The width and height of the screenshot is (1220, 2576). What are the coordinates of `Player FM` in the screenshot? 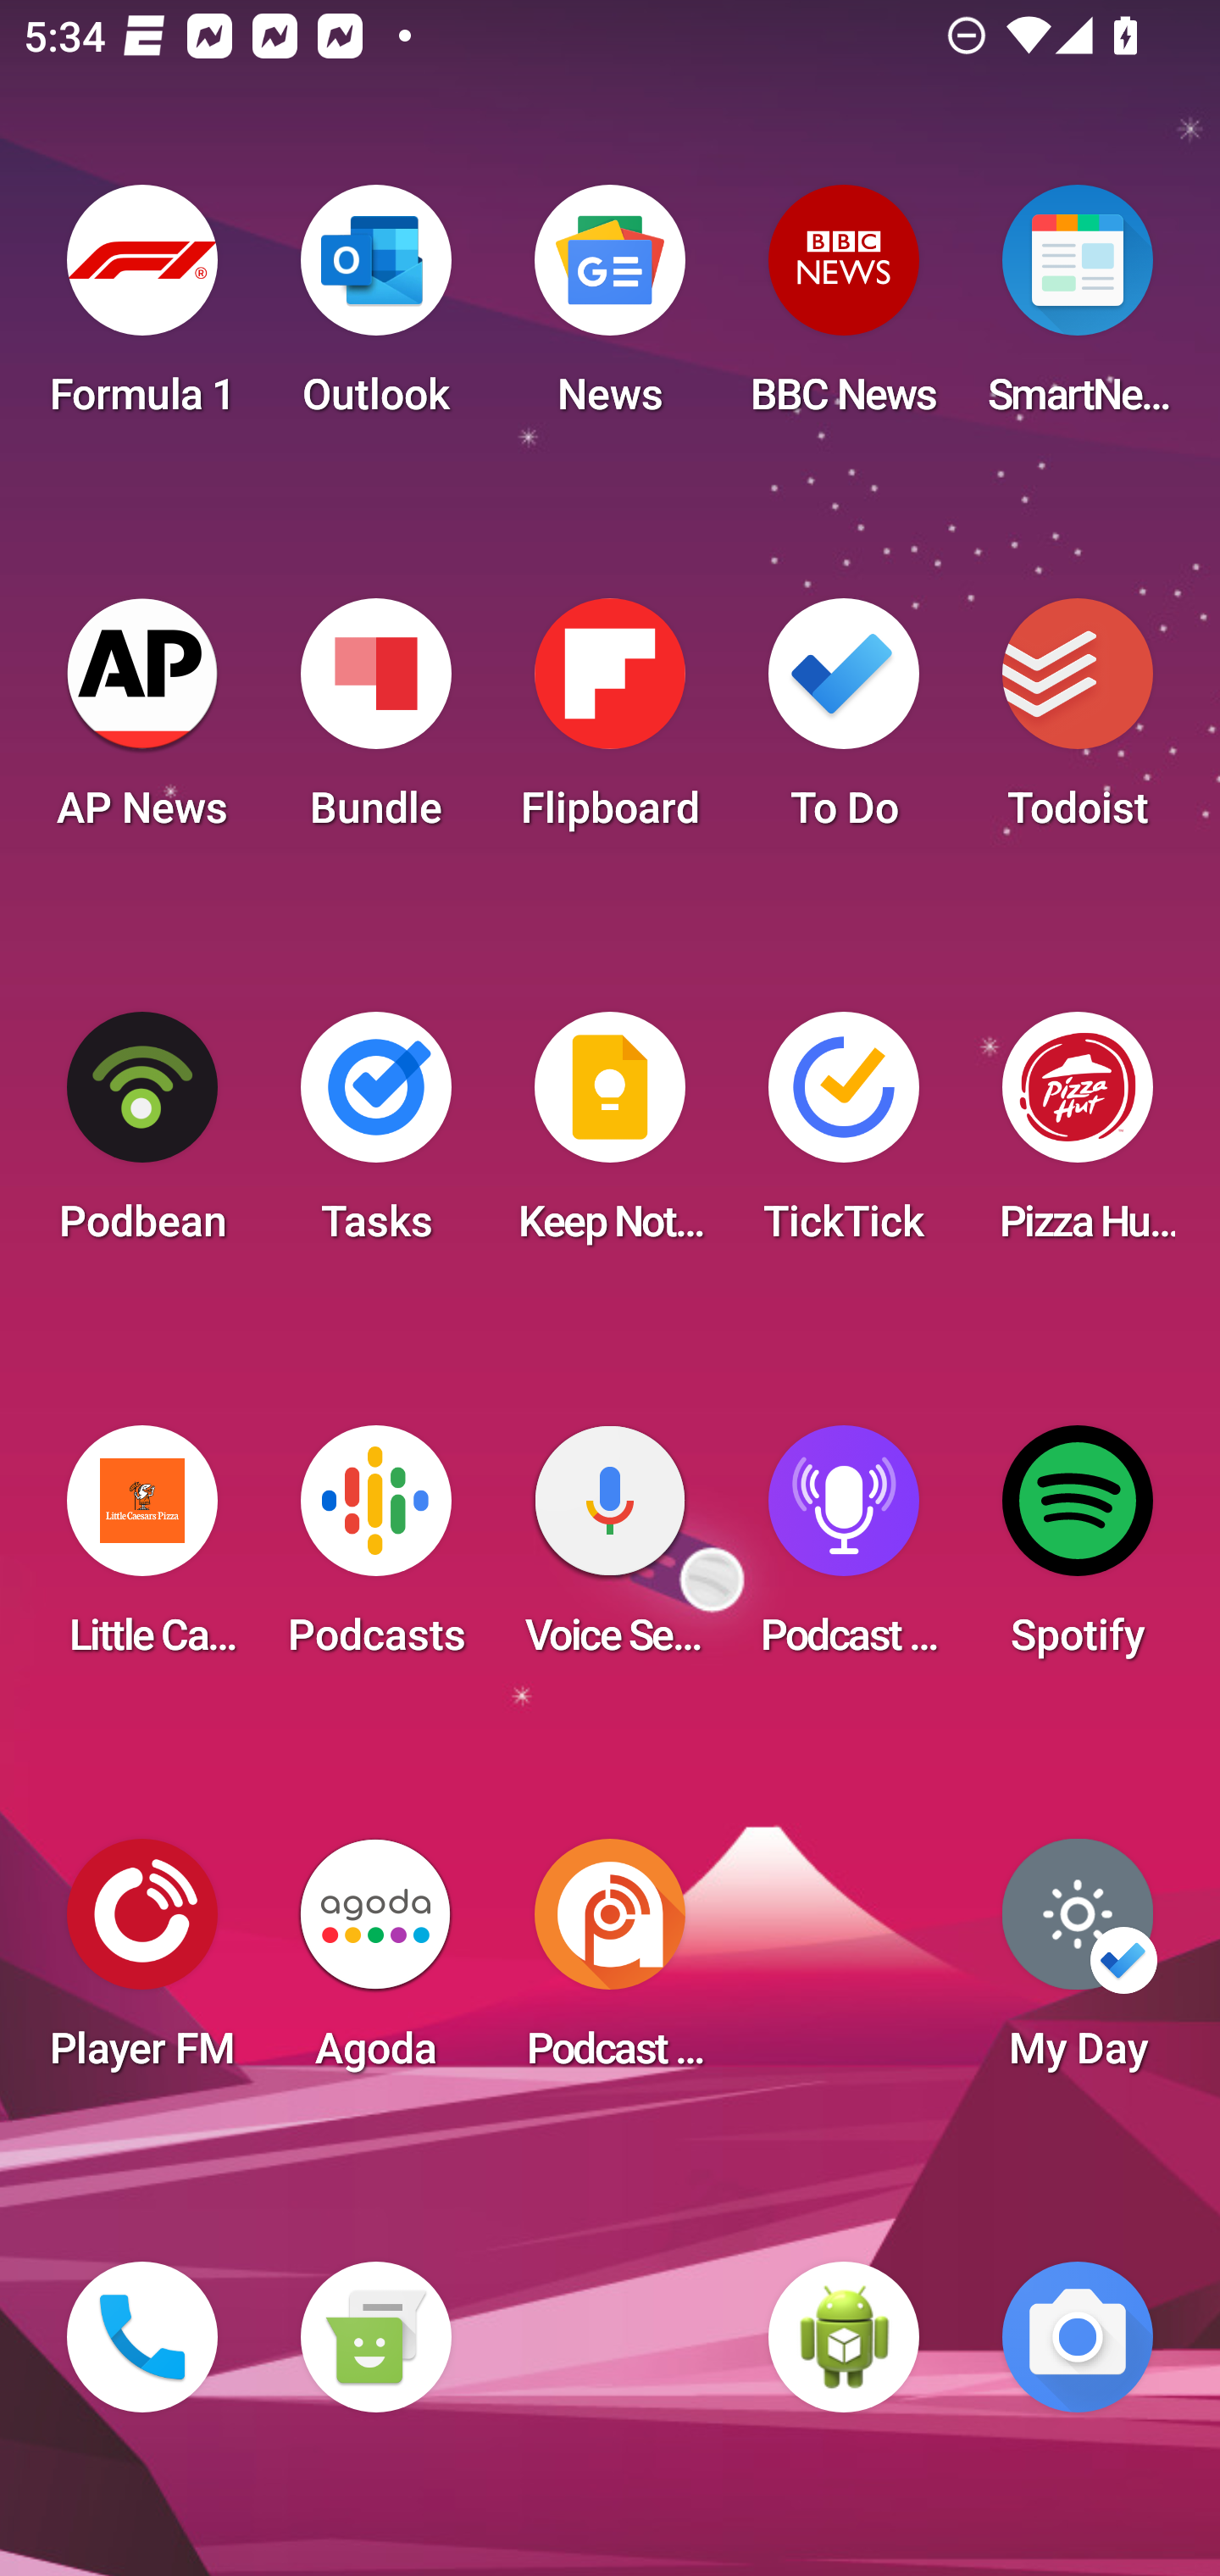 It's located at (142, 1964).